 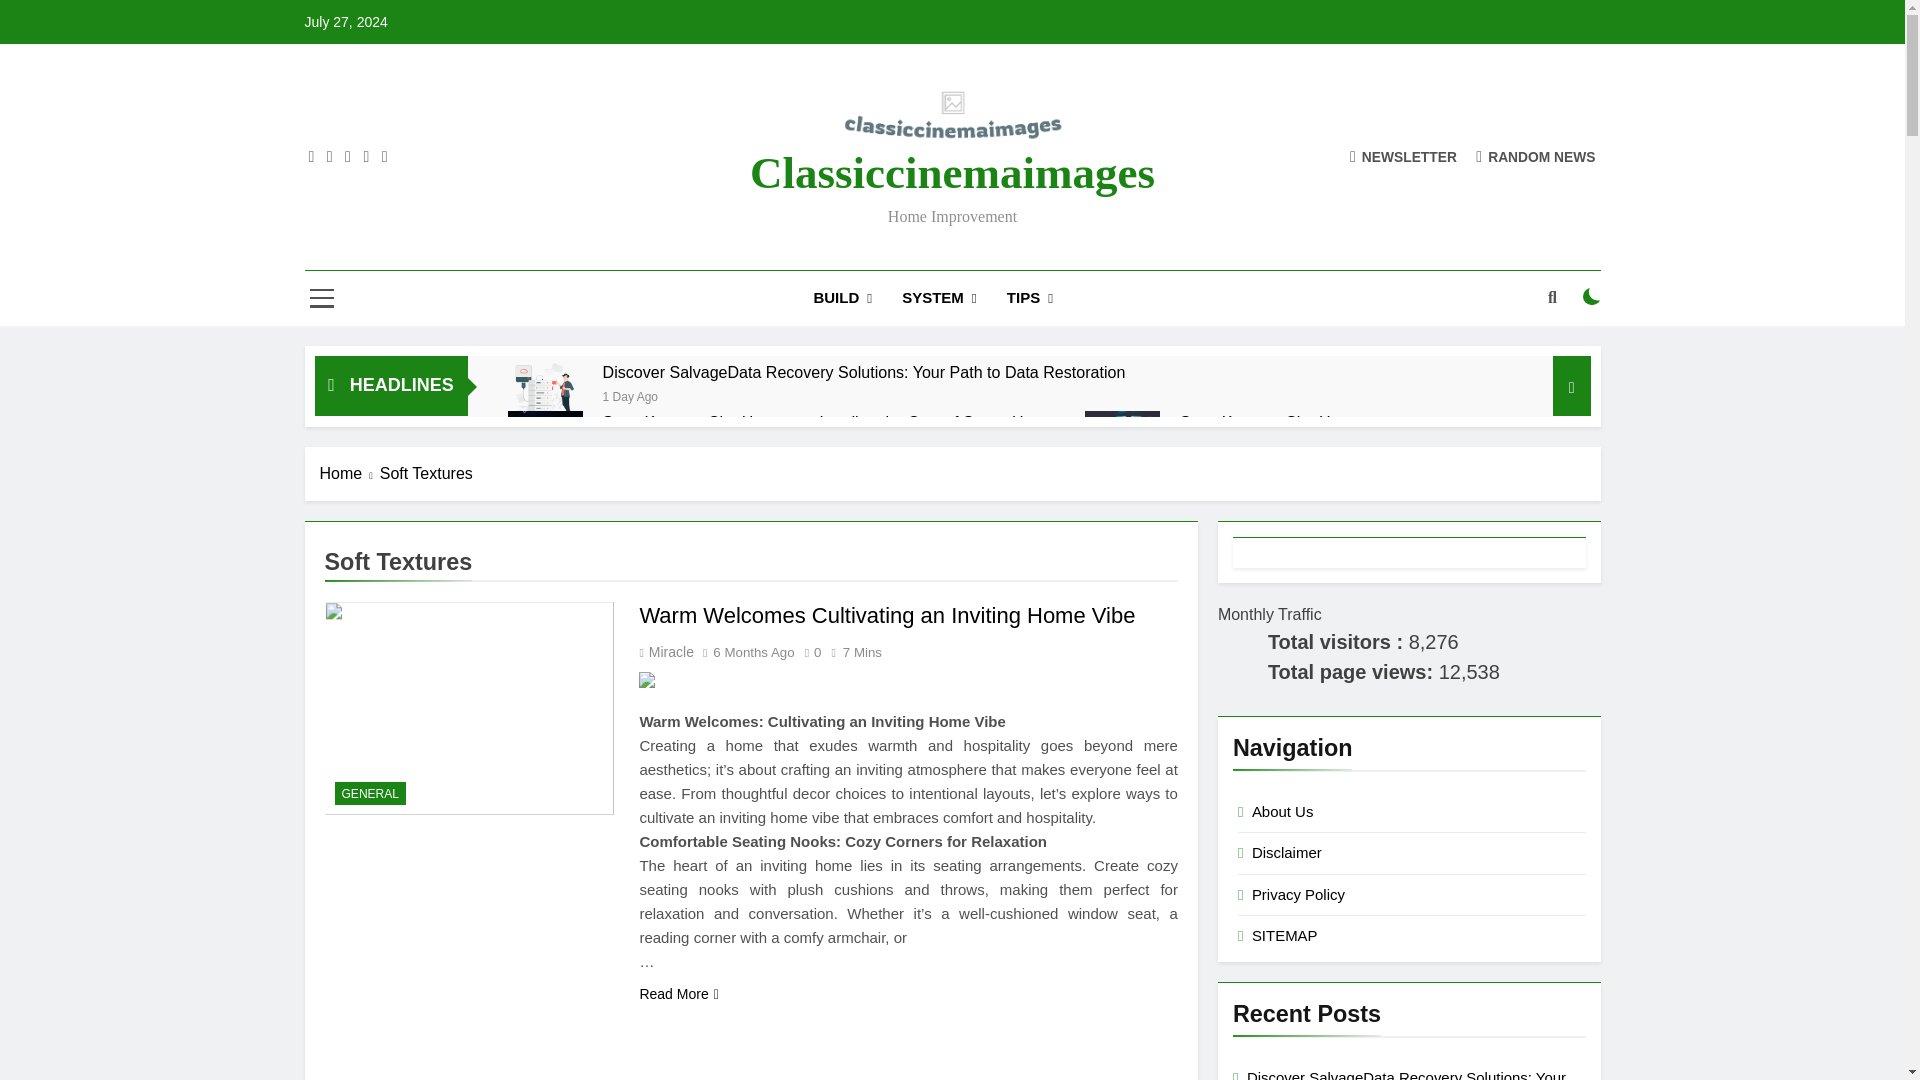 What do you see at coordinates (952, 172) in the screenshot?
I see `Classiccinemaimages` at bounding box center [952, 172].